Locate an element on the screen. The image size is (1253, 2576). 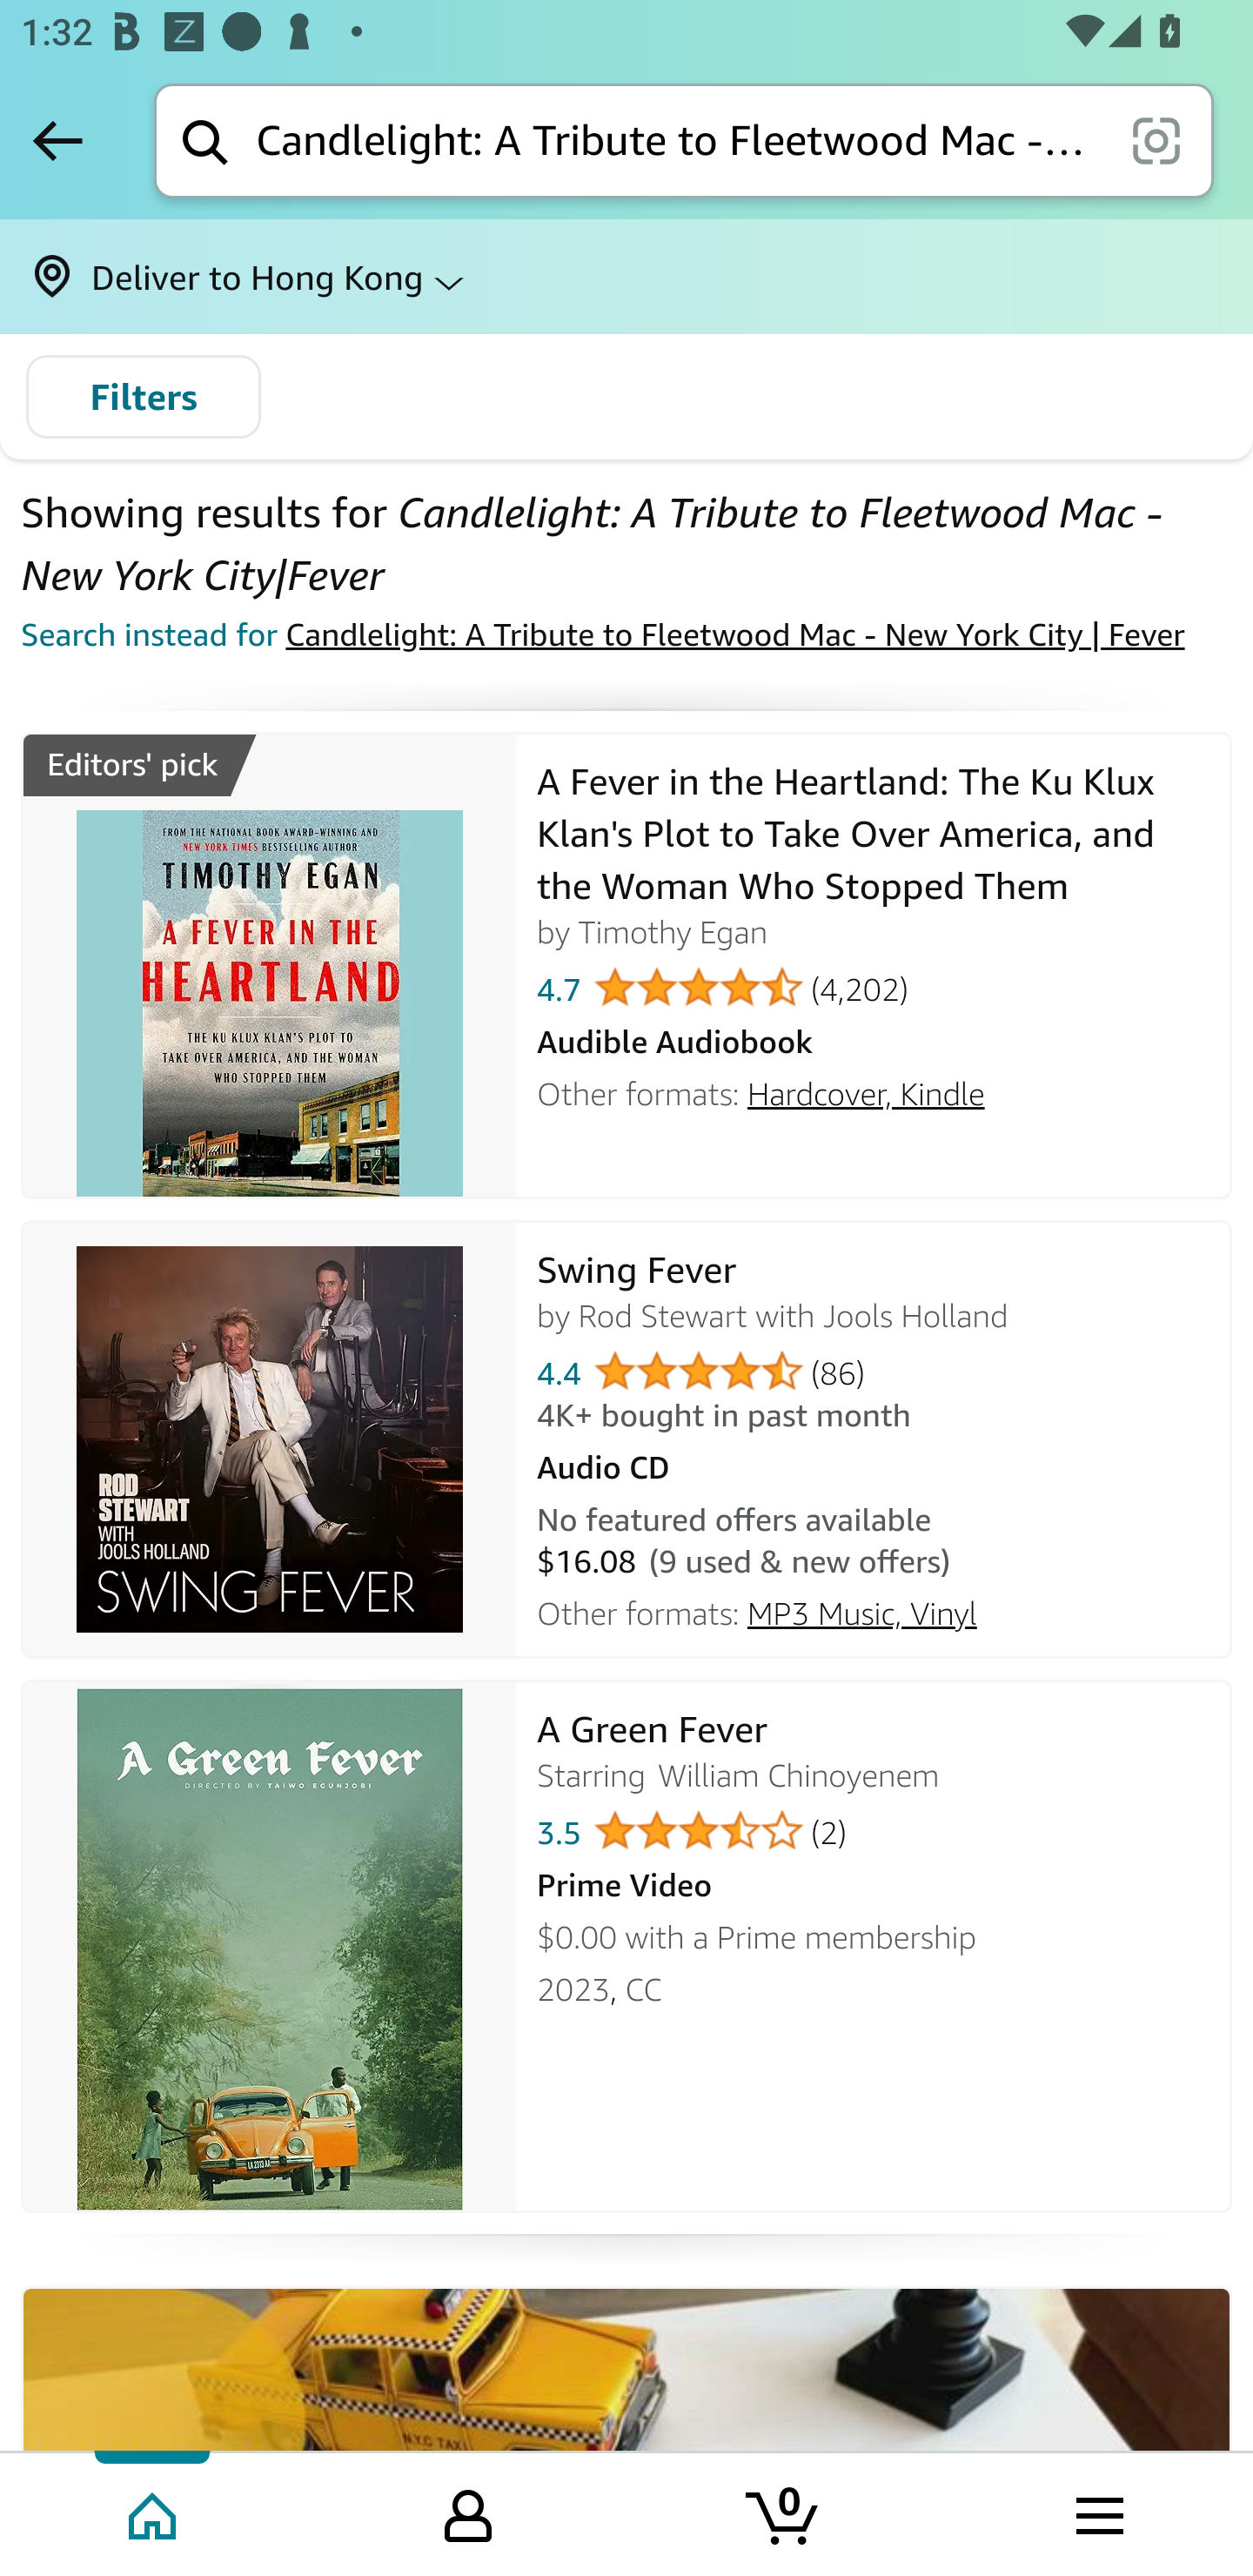
Back is located at coordinates (57, 140).